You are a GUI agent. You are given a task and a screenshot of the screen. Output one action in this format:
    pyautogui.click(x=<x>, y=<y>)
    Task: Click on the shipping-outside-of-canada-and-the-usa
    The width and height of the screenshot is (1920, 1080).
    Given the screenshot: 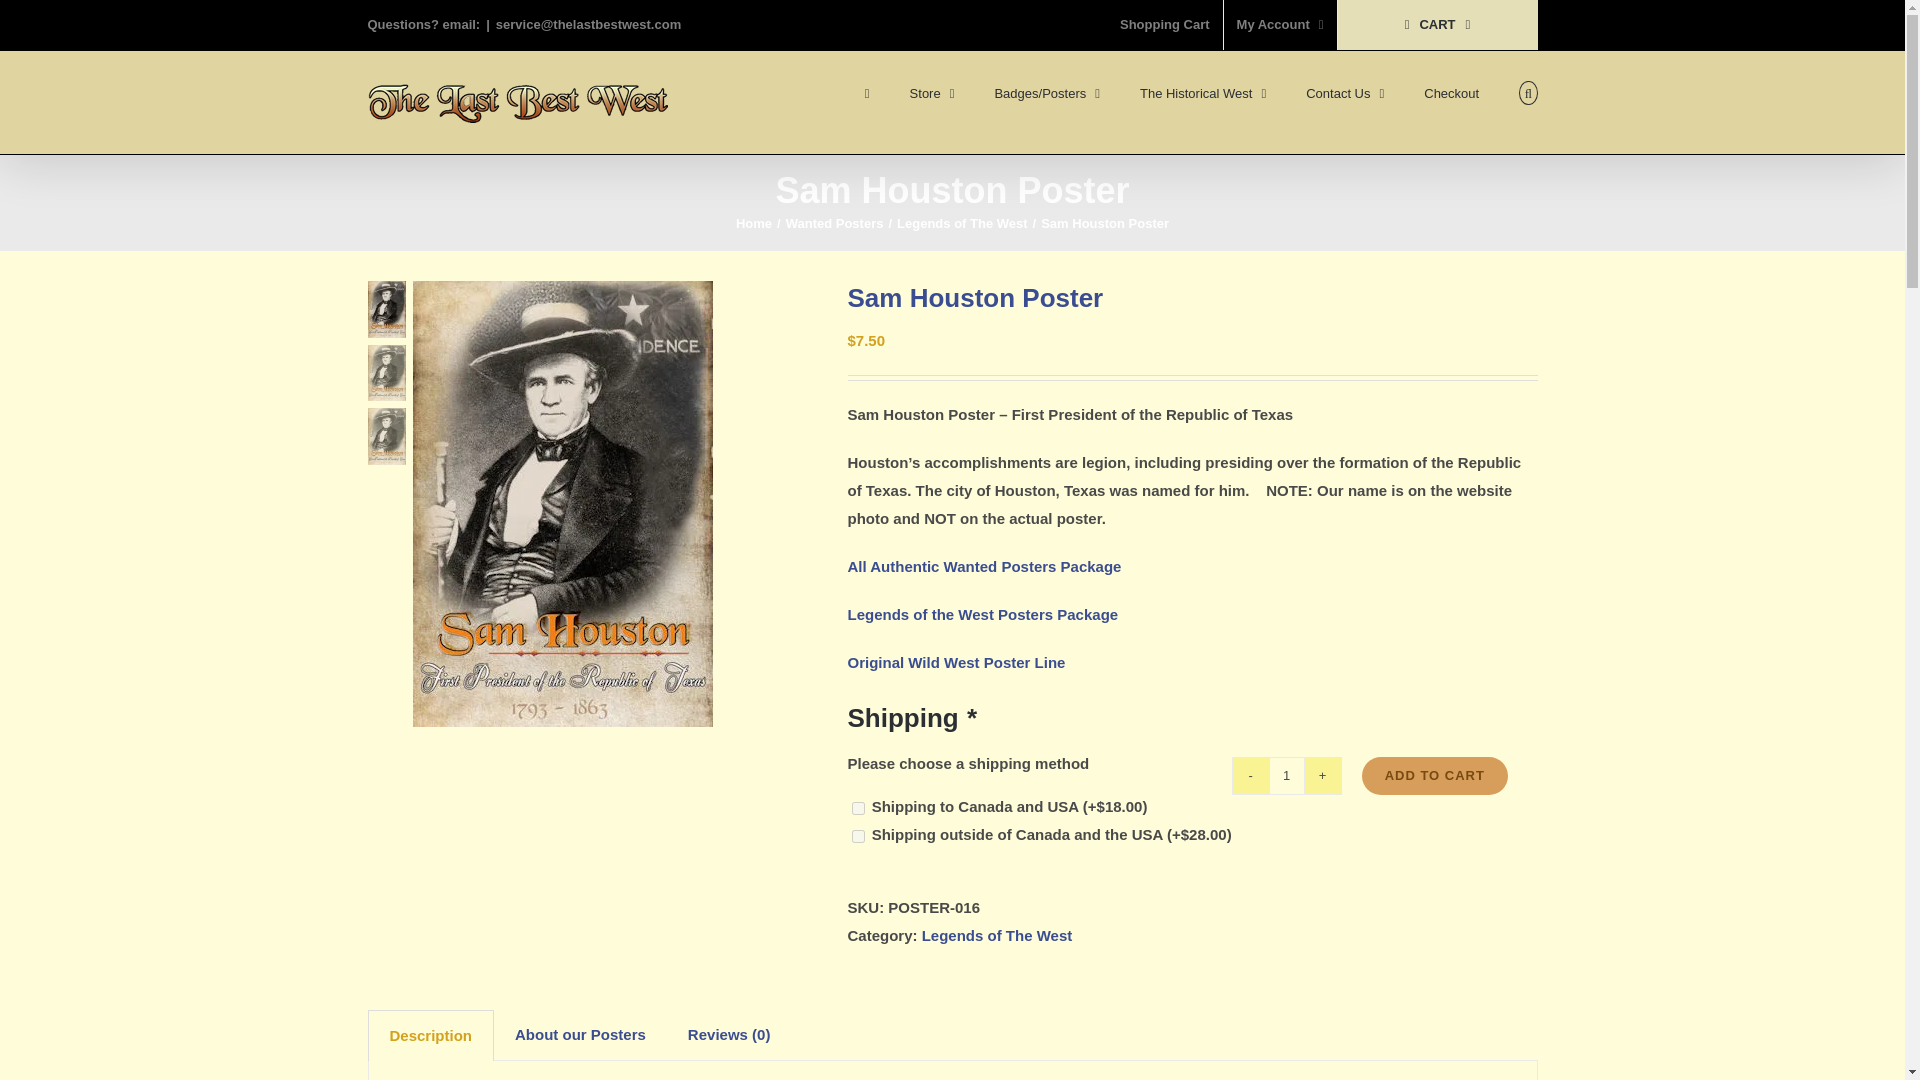 What is the action you would take?
    pyautogui.click(x=858, y=836)
    